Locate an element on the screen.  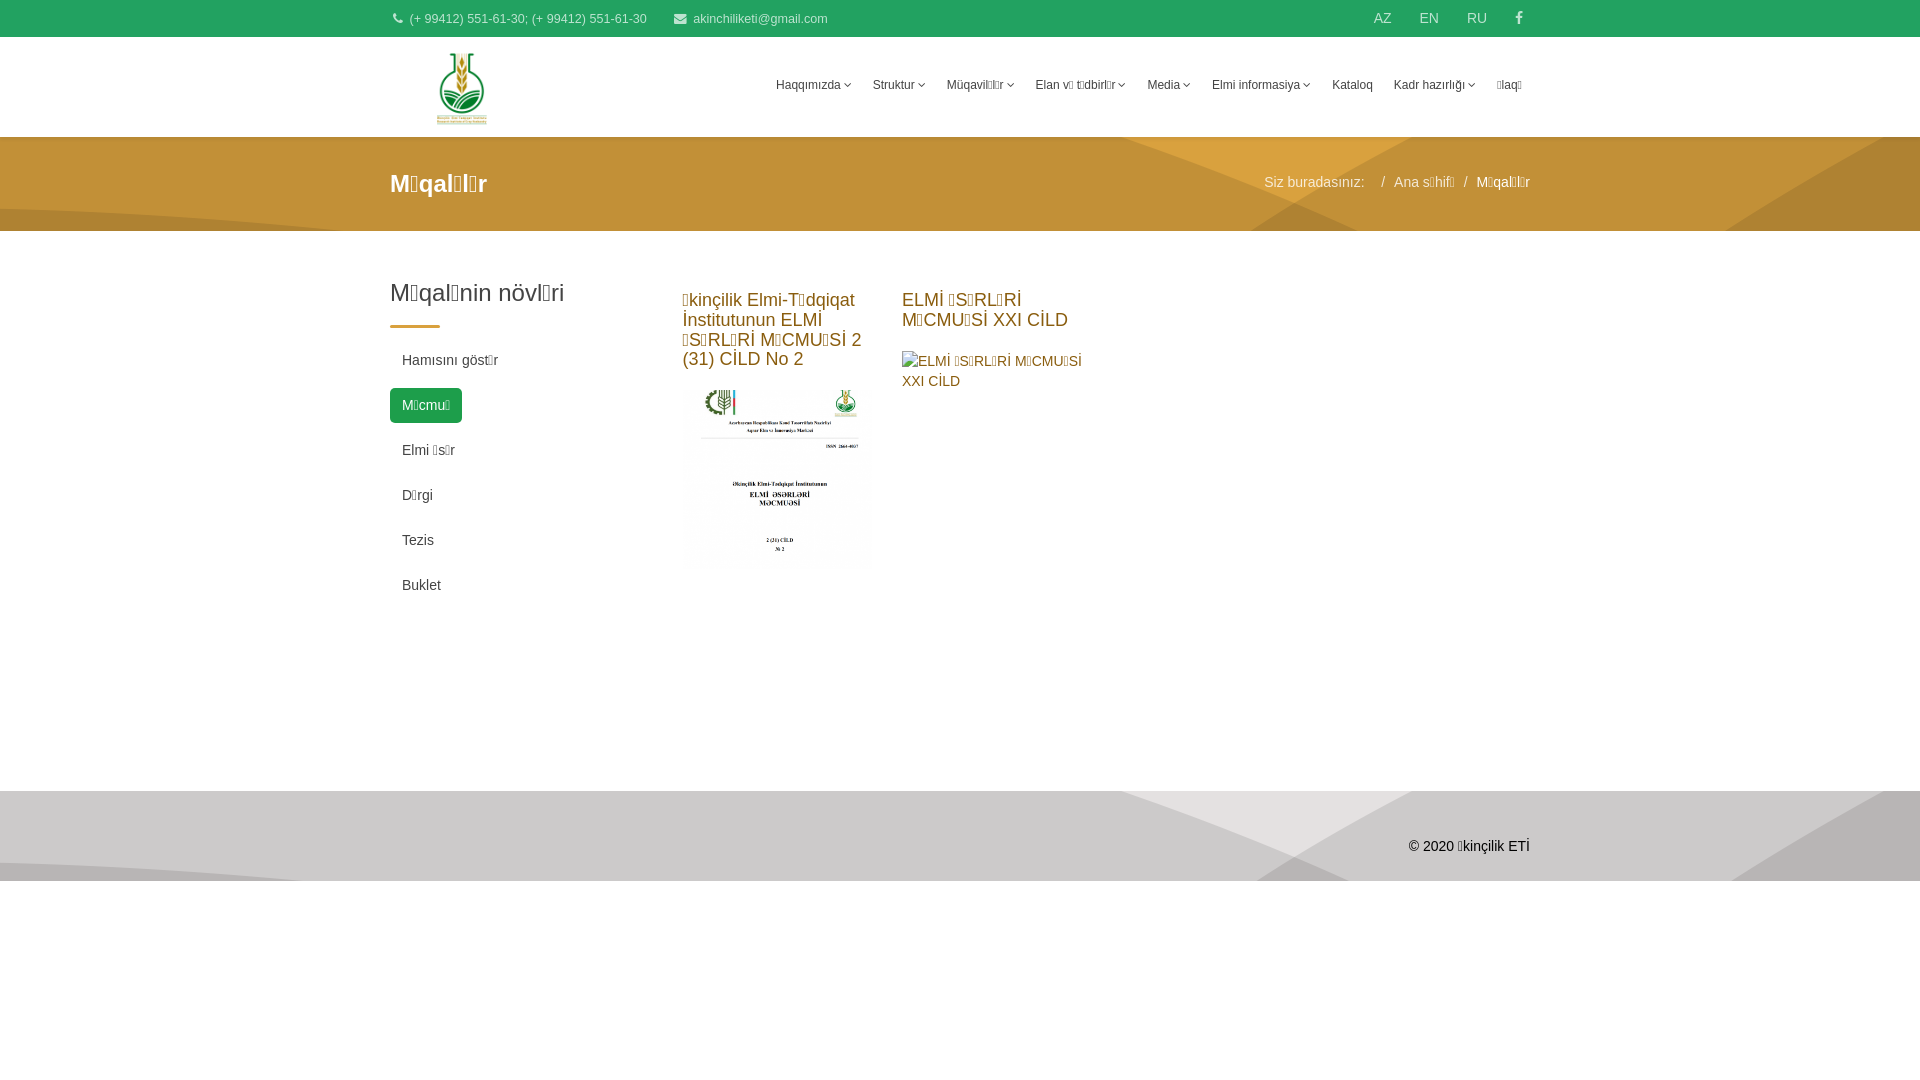
EN is located at coordinates (1430, 18).